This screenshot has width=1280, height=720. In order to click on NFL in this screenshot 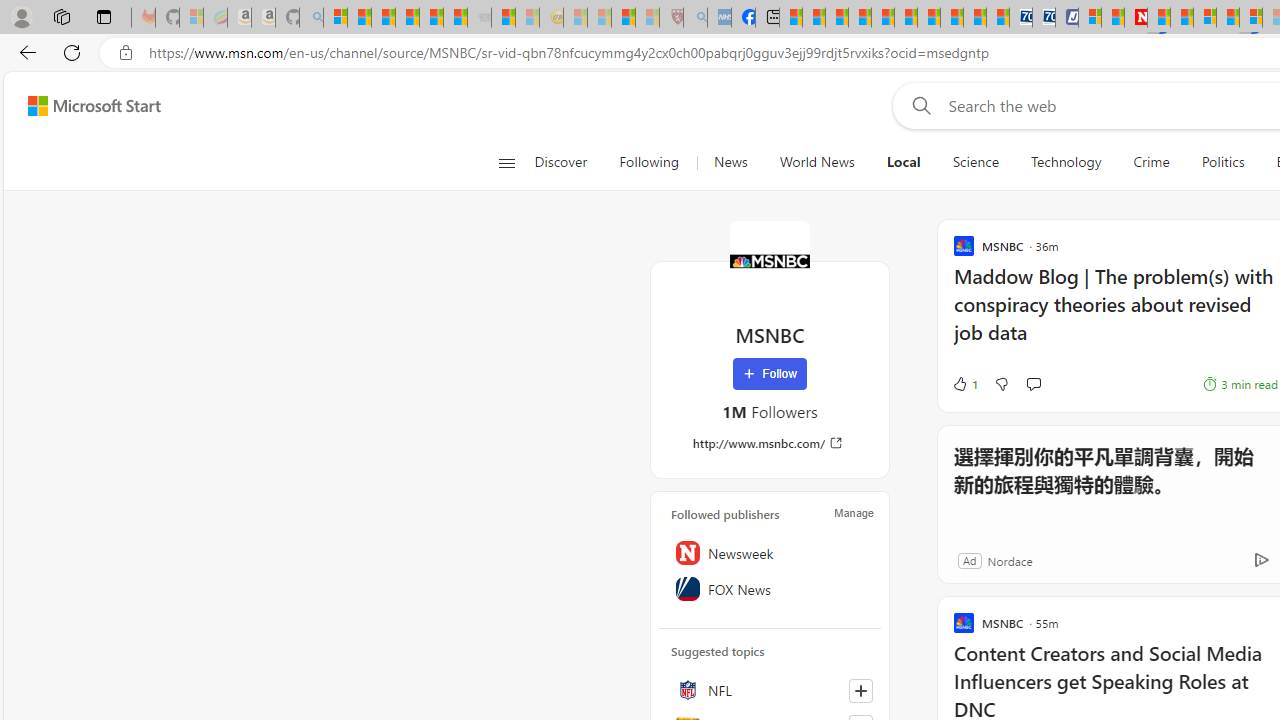, I will do `click(770, 690)`.